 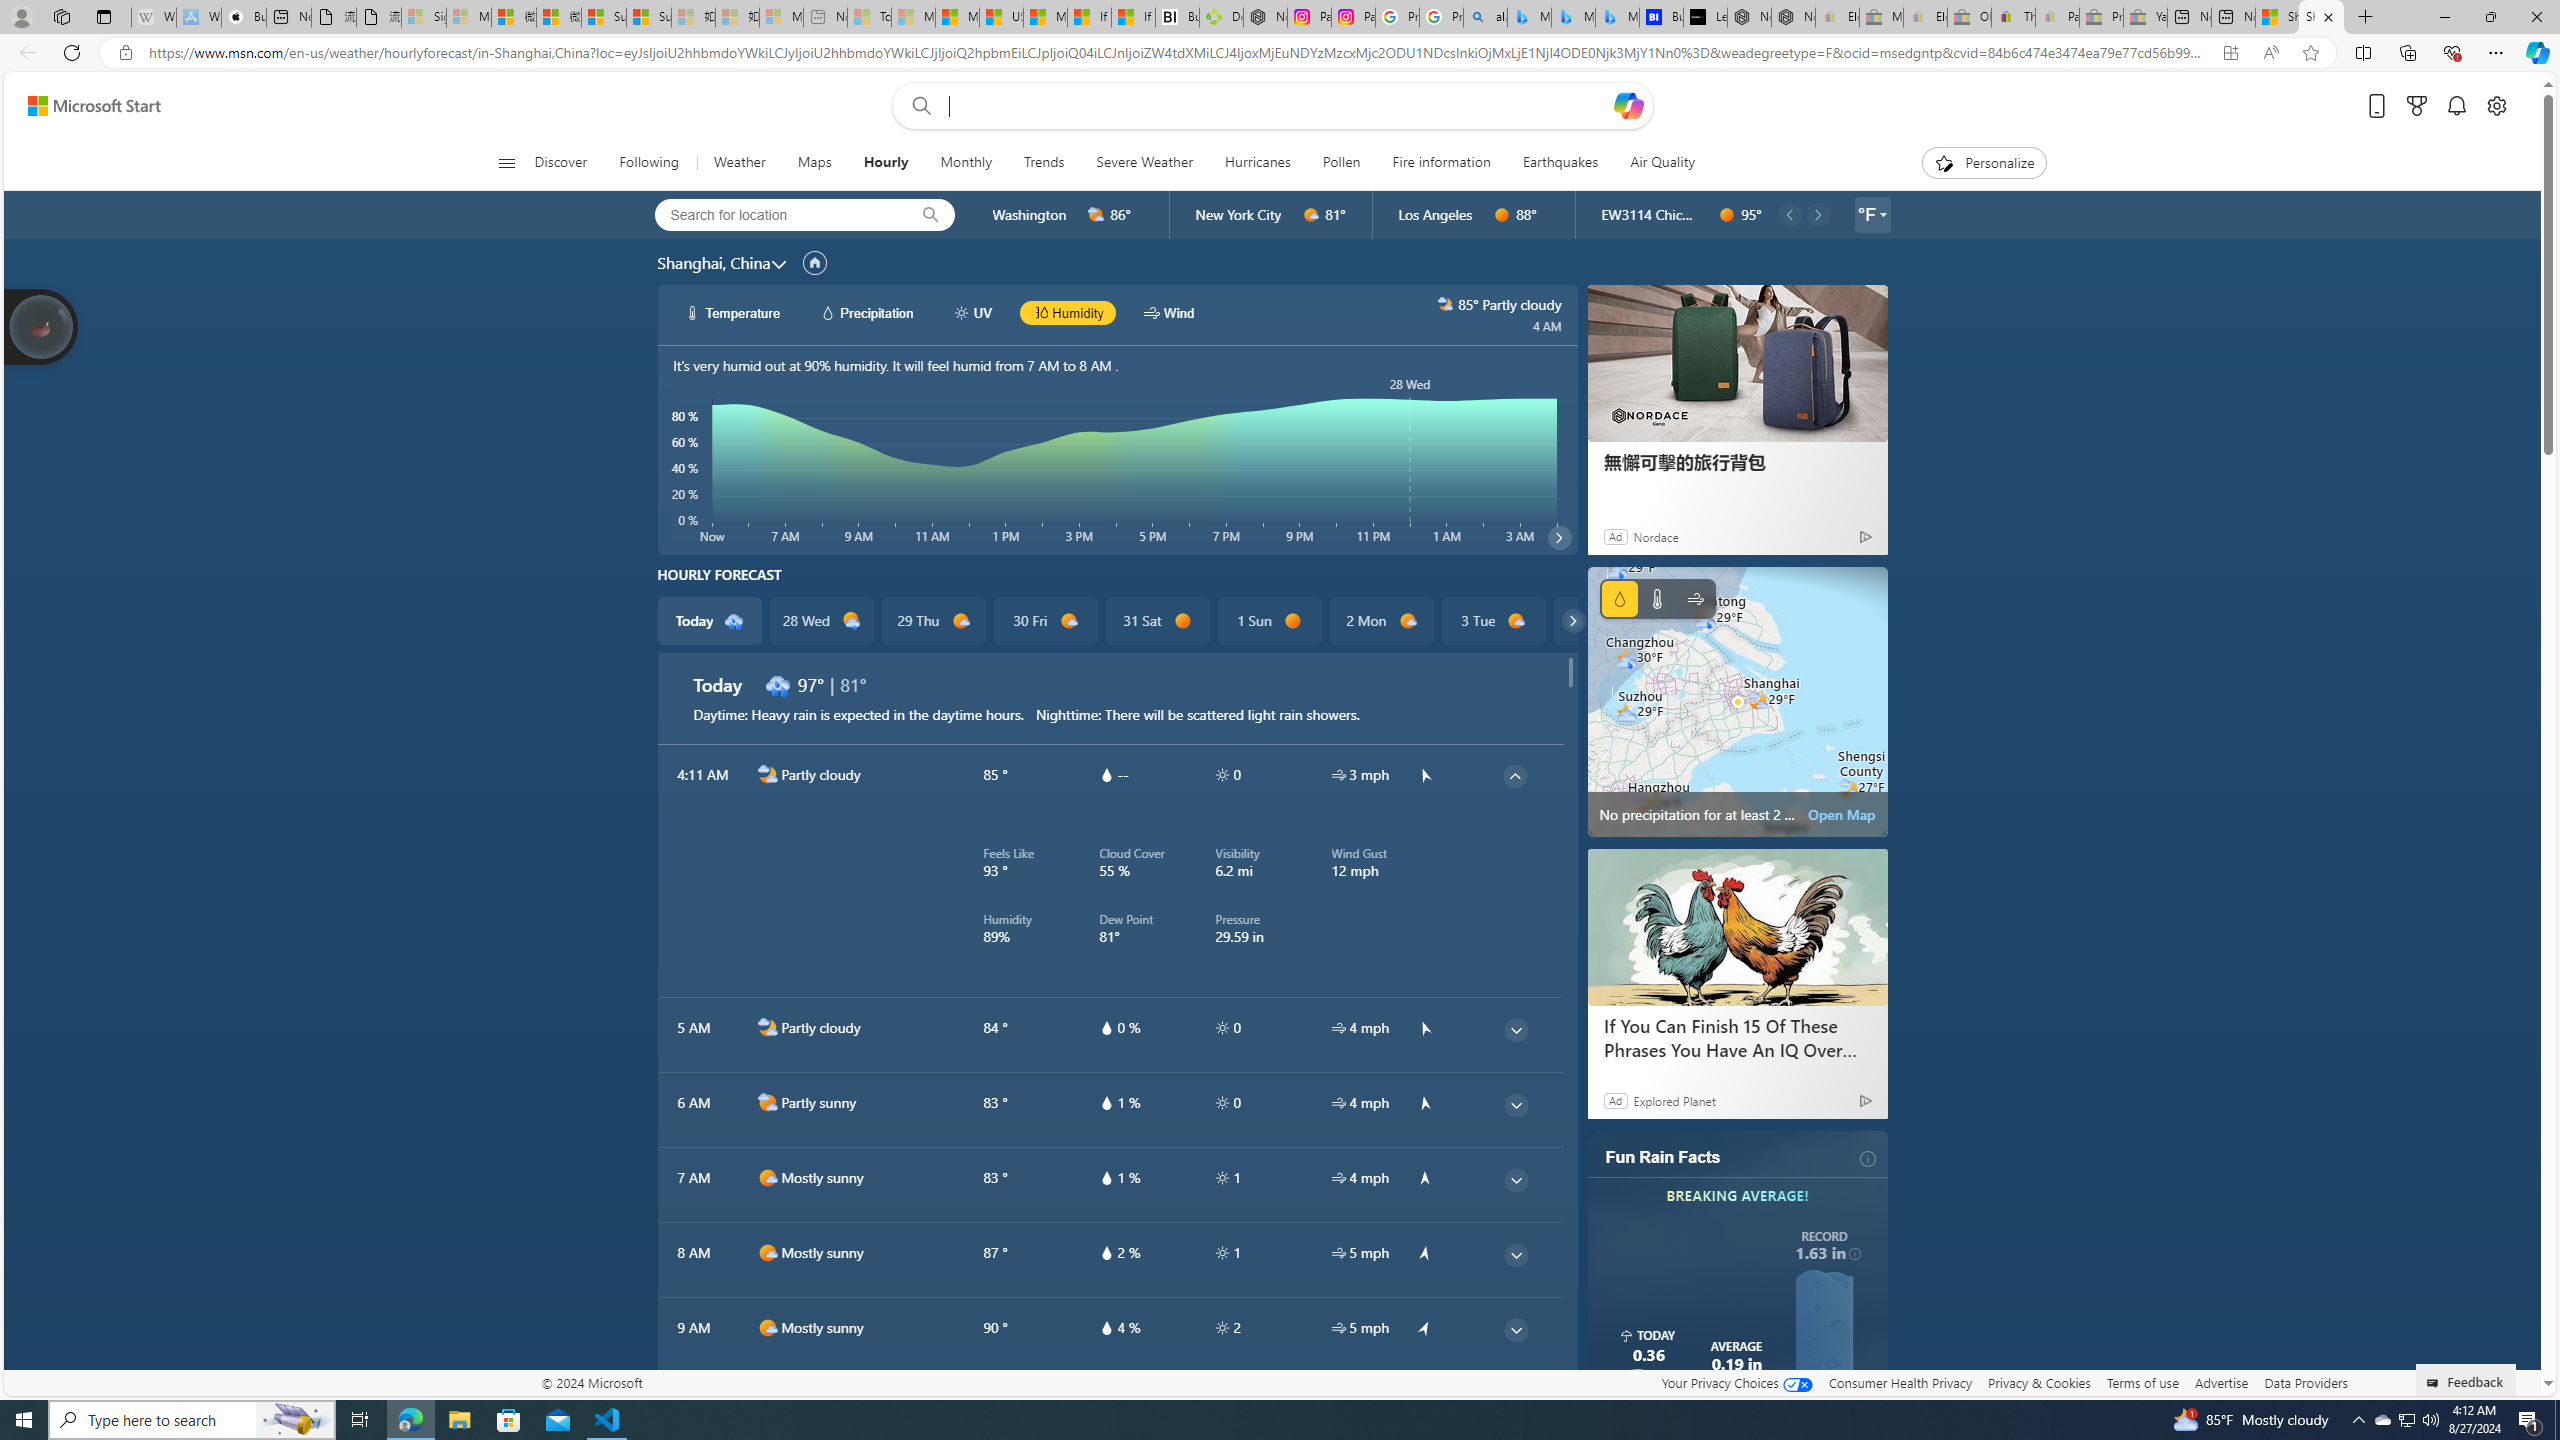 What do you see at coordinates (974, 312) in the screenshot?
I see `hourlyChart/uvWhite UV` at bounding box center [974, 312].